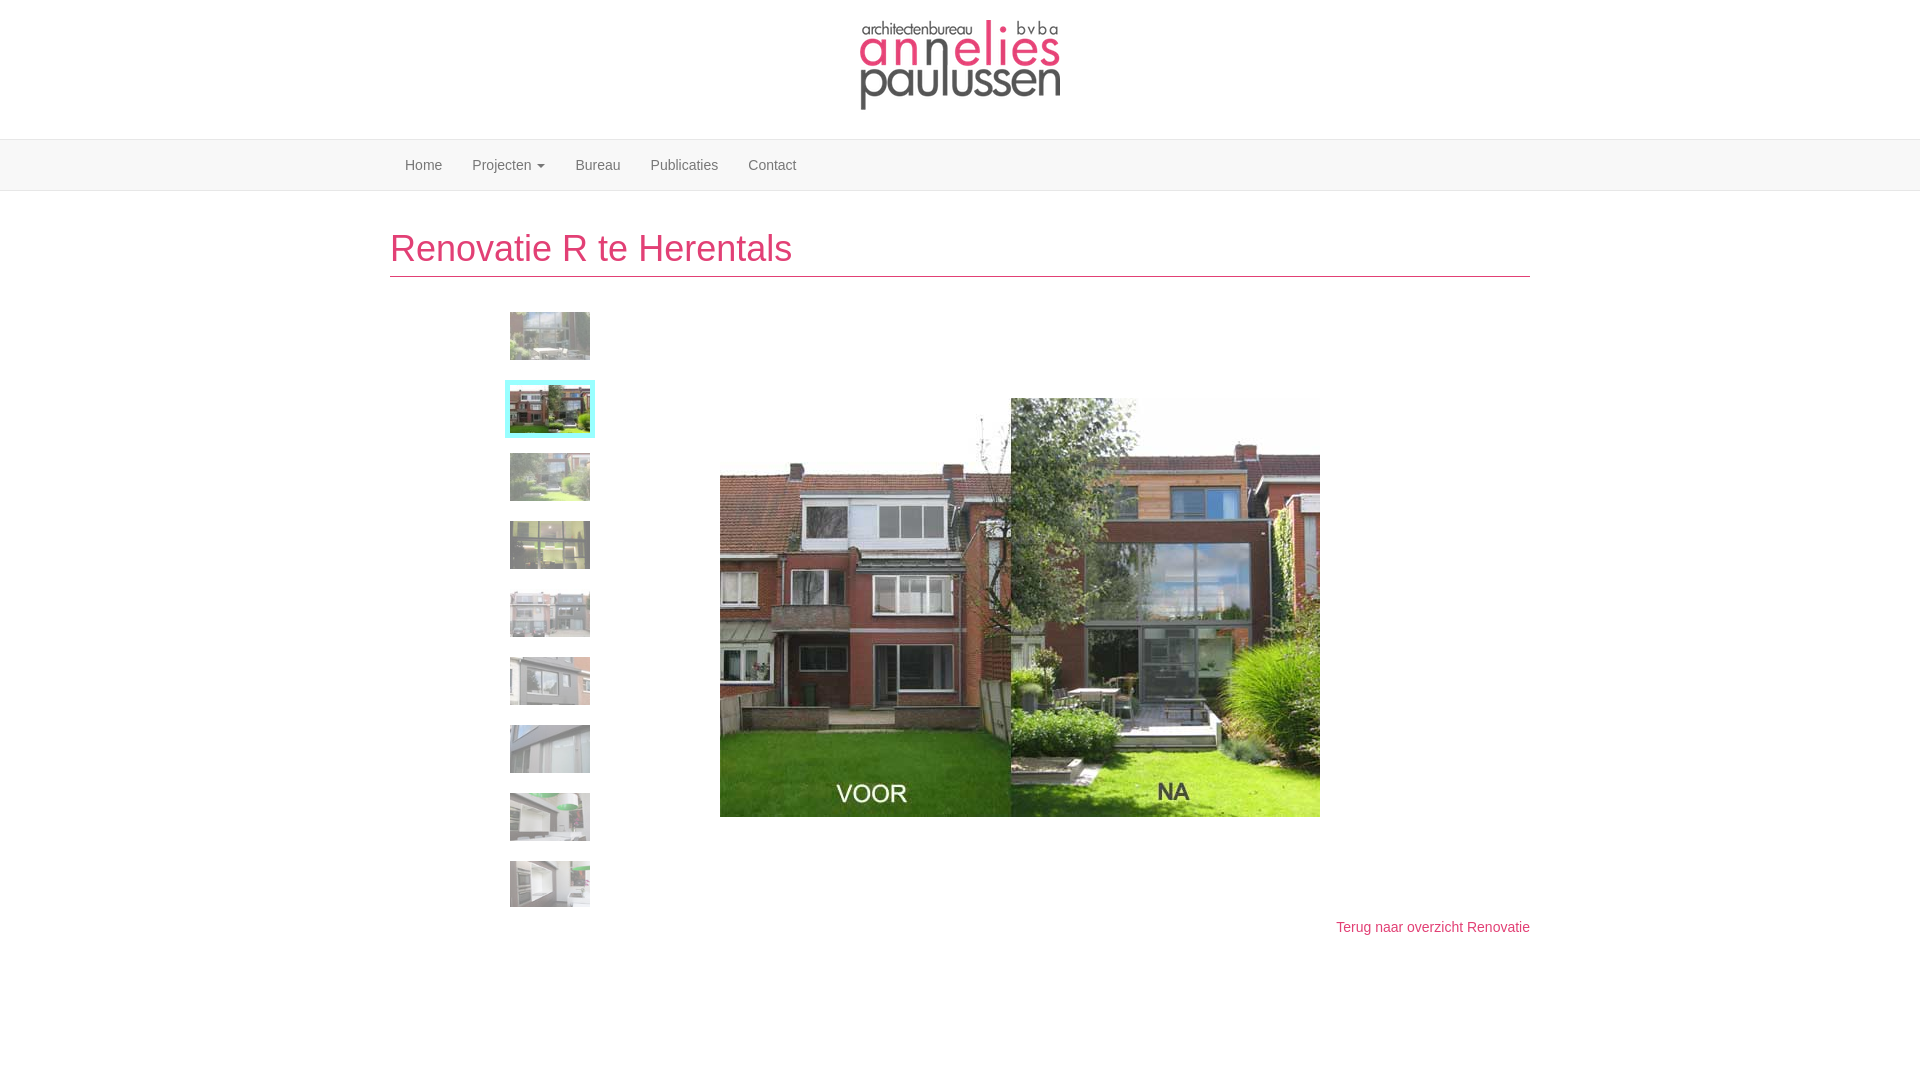 The width and height of the screenshot is (1920, 1080). Describe the element at coordinates (772, 165) in the screenshot. I see `Contact` at that location.